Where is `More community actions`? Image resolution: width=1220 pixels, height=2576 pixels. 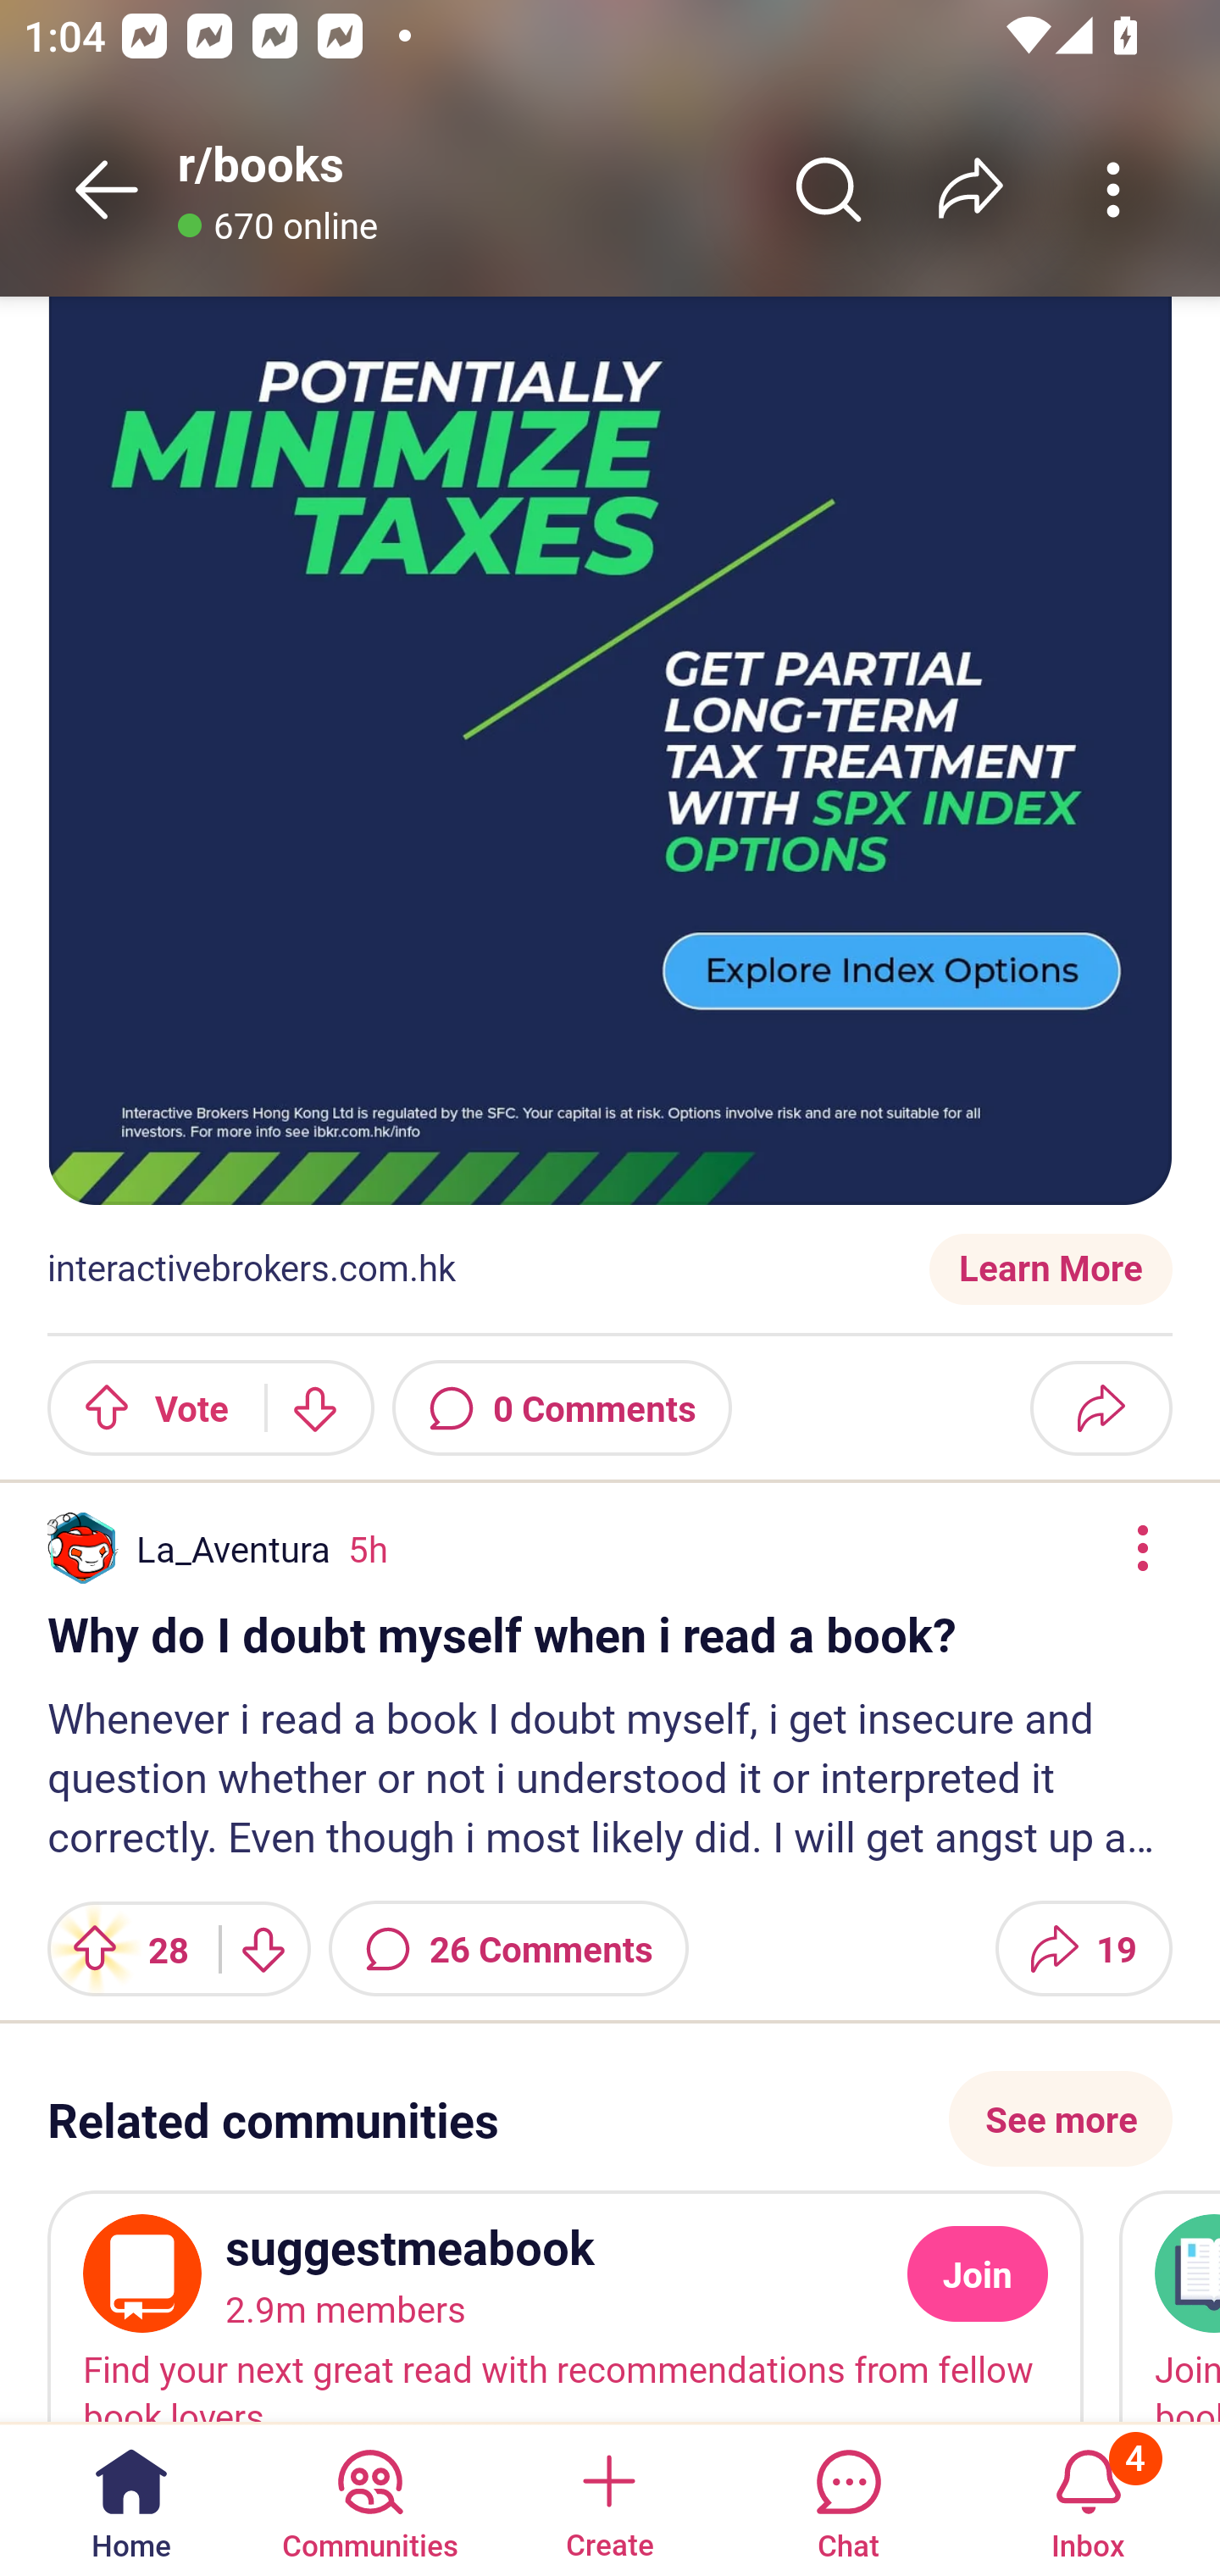
More community actions is located at coordinates (1113, 189).